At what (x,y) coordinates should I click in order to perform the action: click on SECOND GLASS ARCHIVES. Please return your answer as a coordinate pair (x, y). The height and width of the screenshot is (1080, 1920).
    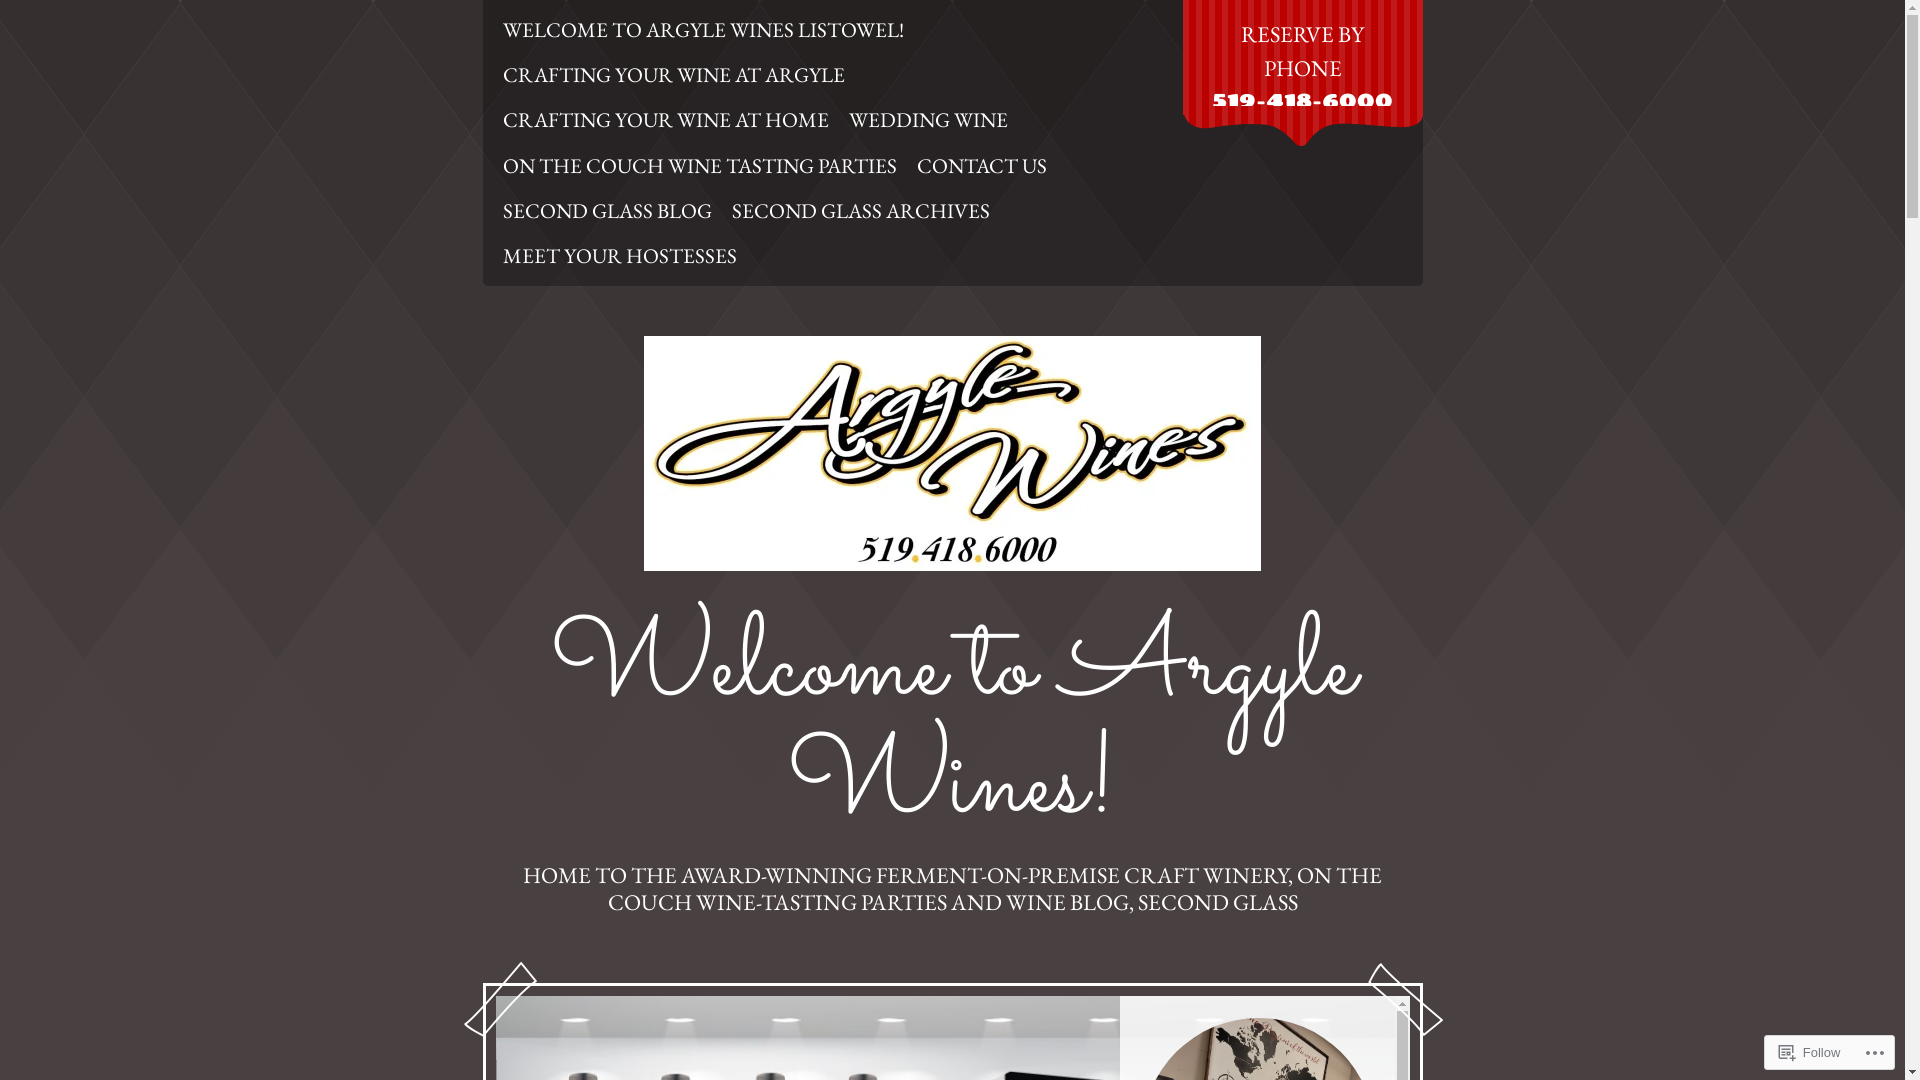
    Looking at the image, I should click on (861, 210).